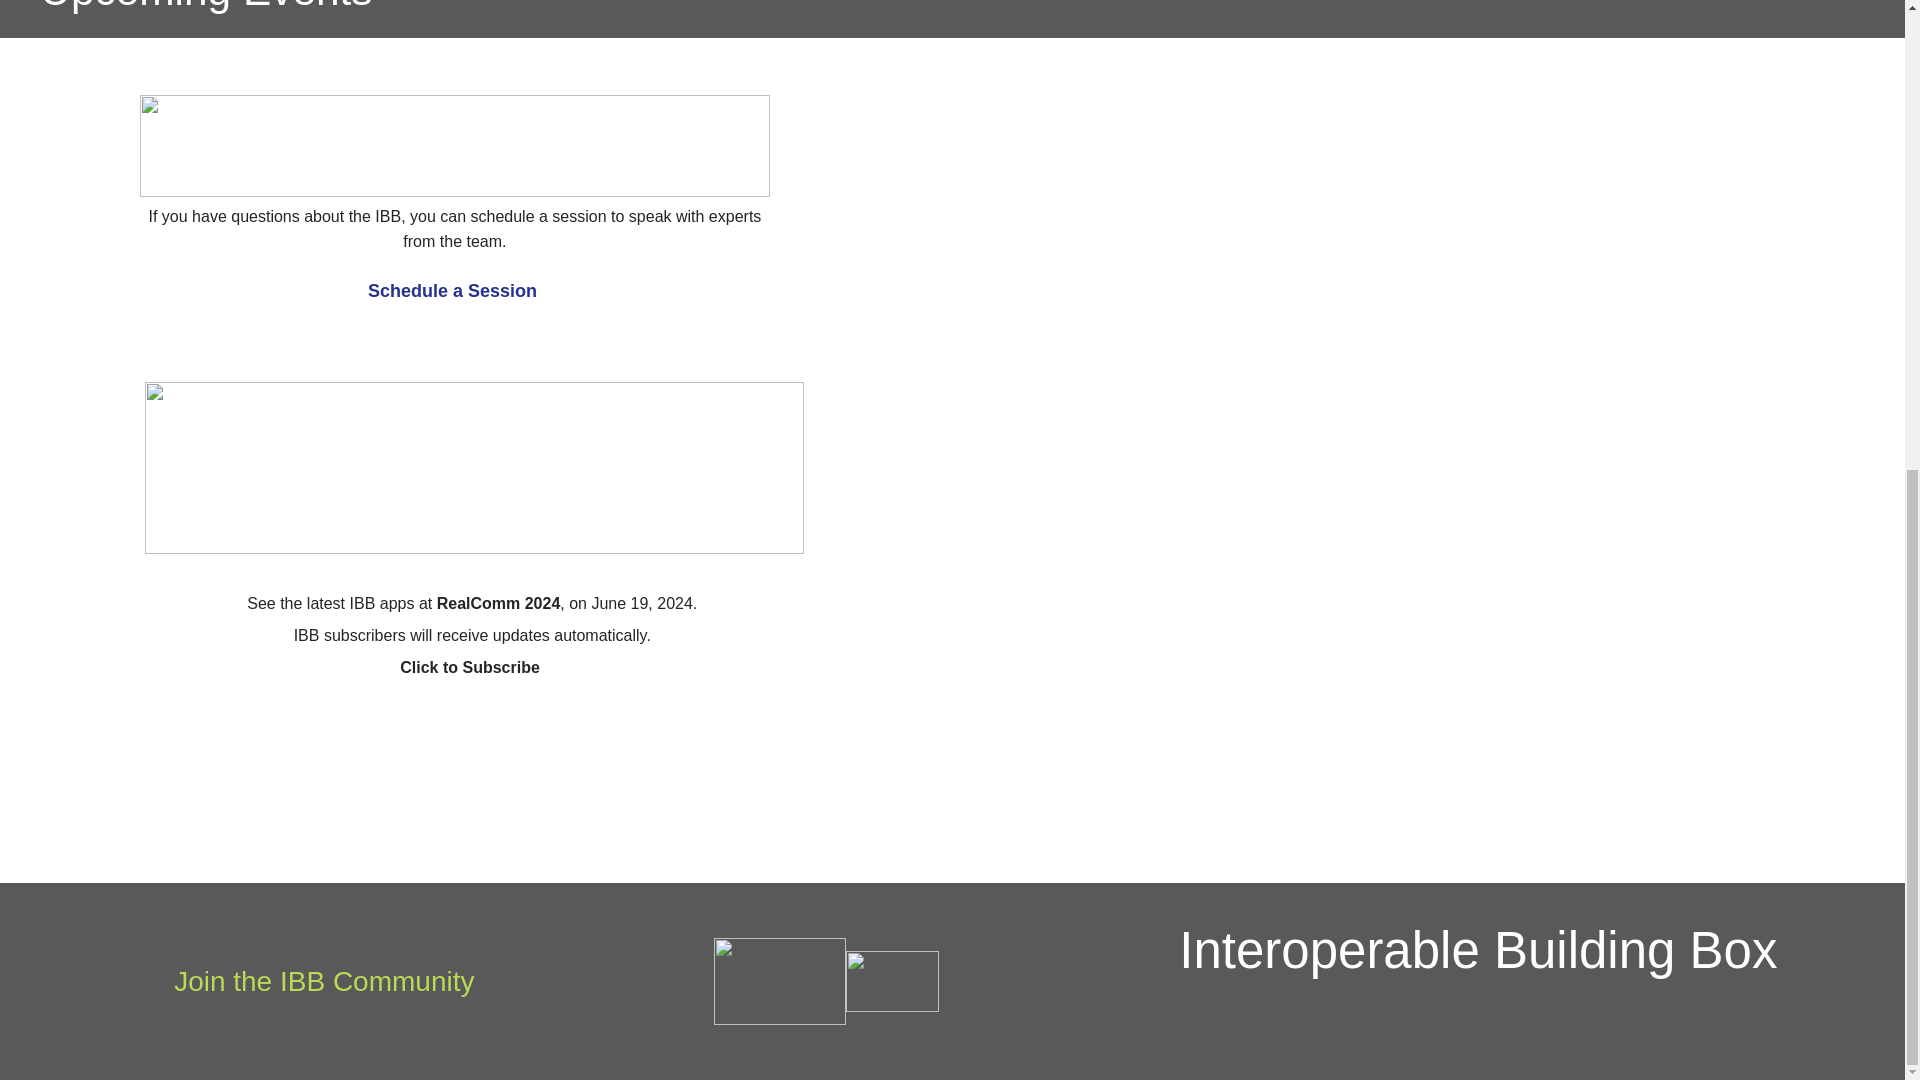 Image resolution: width=1920 pixels, height=1080 pixels. I want to click on RealComm 2024, so click(498, 604).